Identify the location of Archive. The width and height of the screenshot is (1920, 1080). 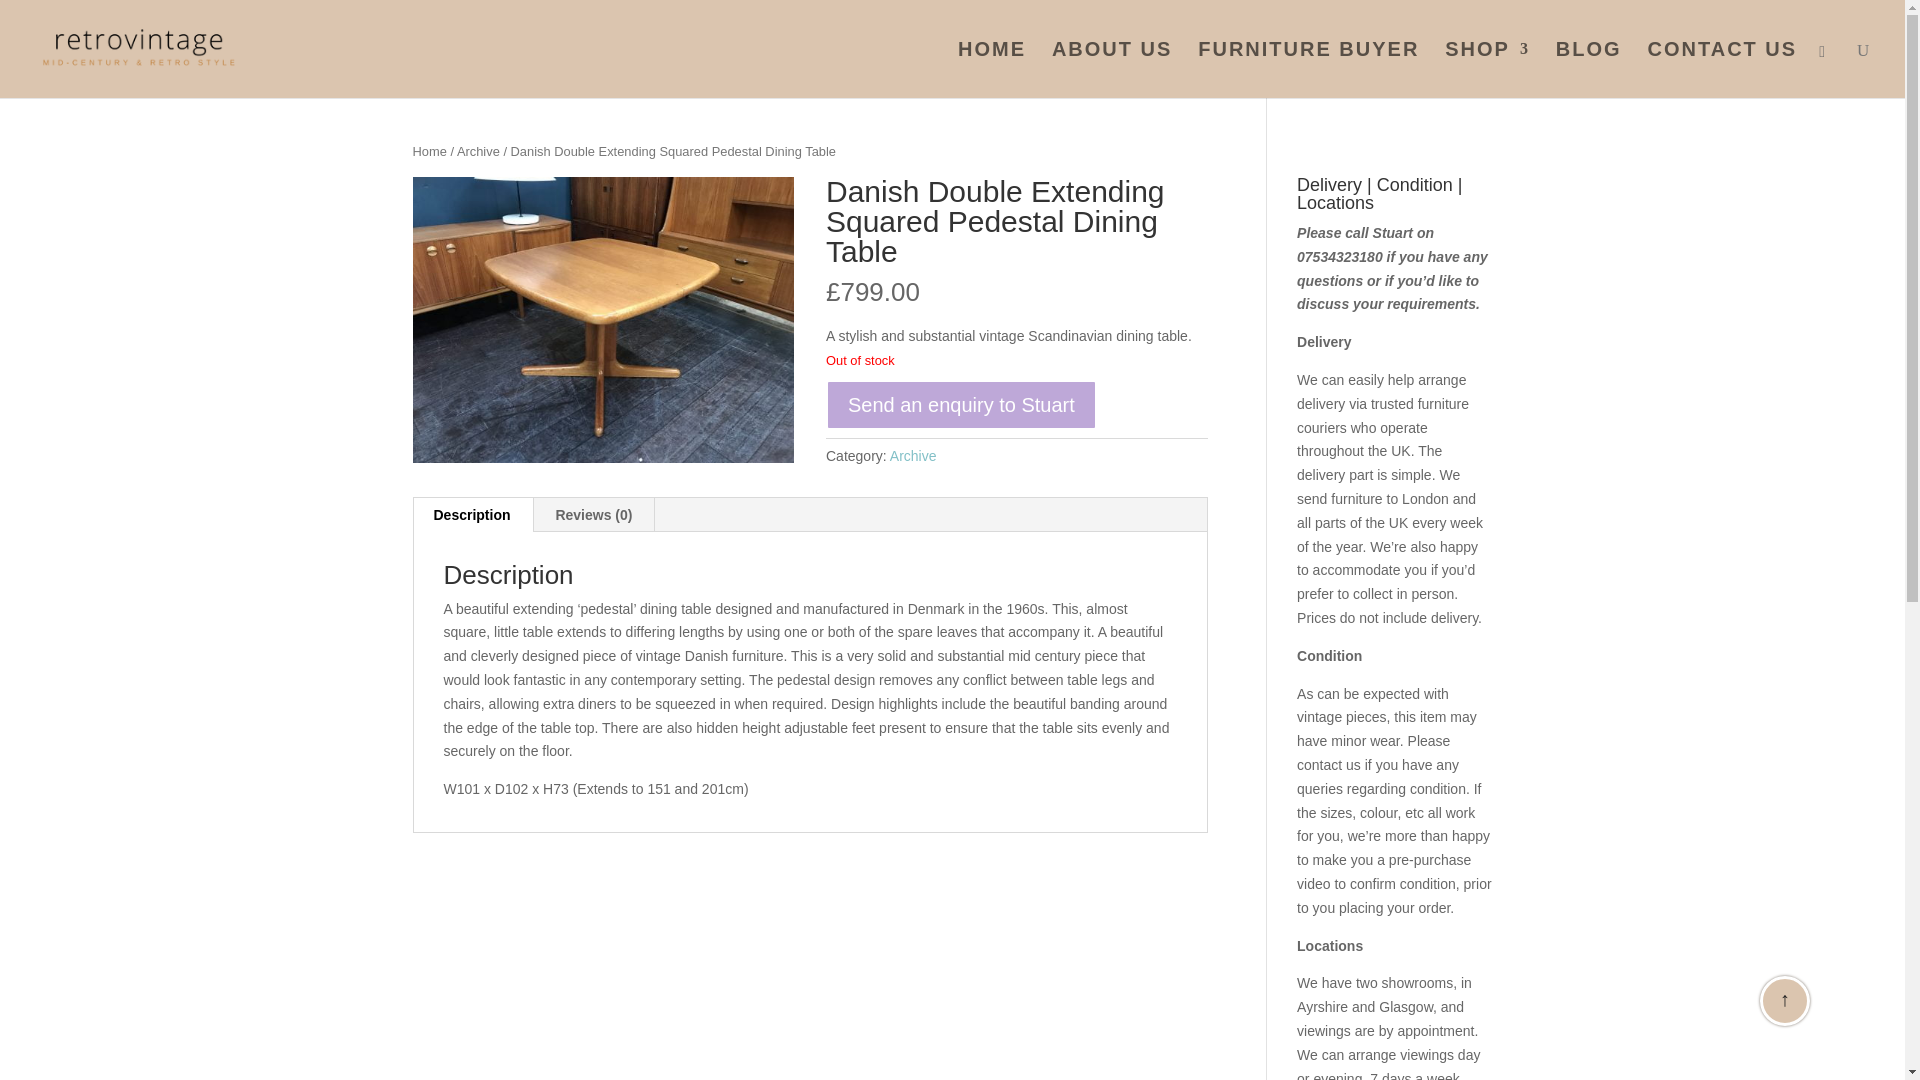
(478, 150).